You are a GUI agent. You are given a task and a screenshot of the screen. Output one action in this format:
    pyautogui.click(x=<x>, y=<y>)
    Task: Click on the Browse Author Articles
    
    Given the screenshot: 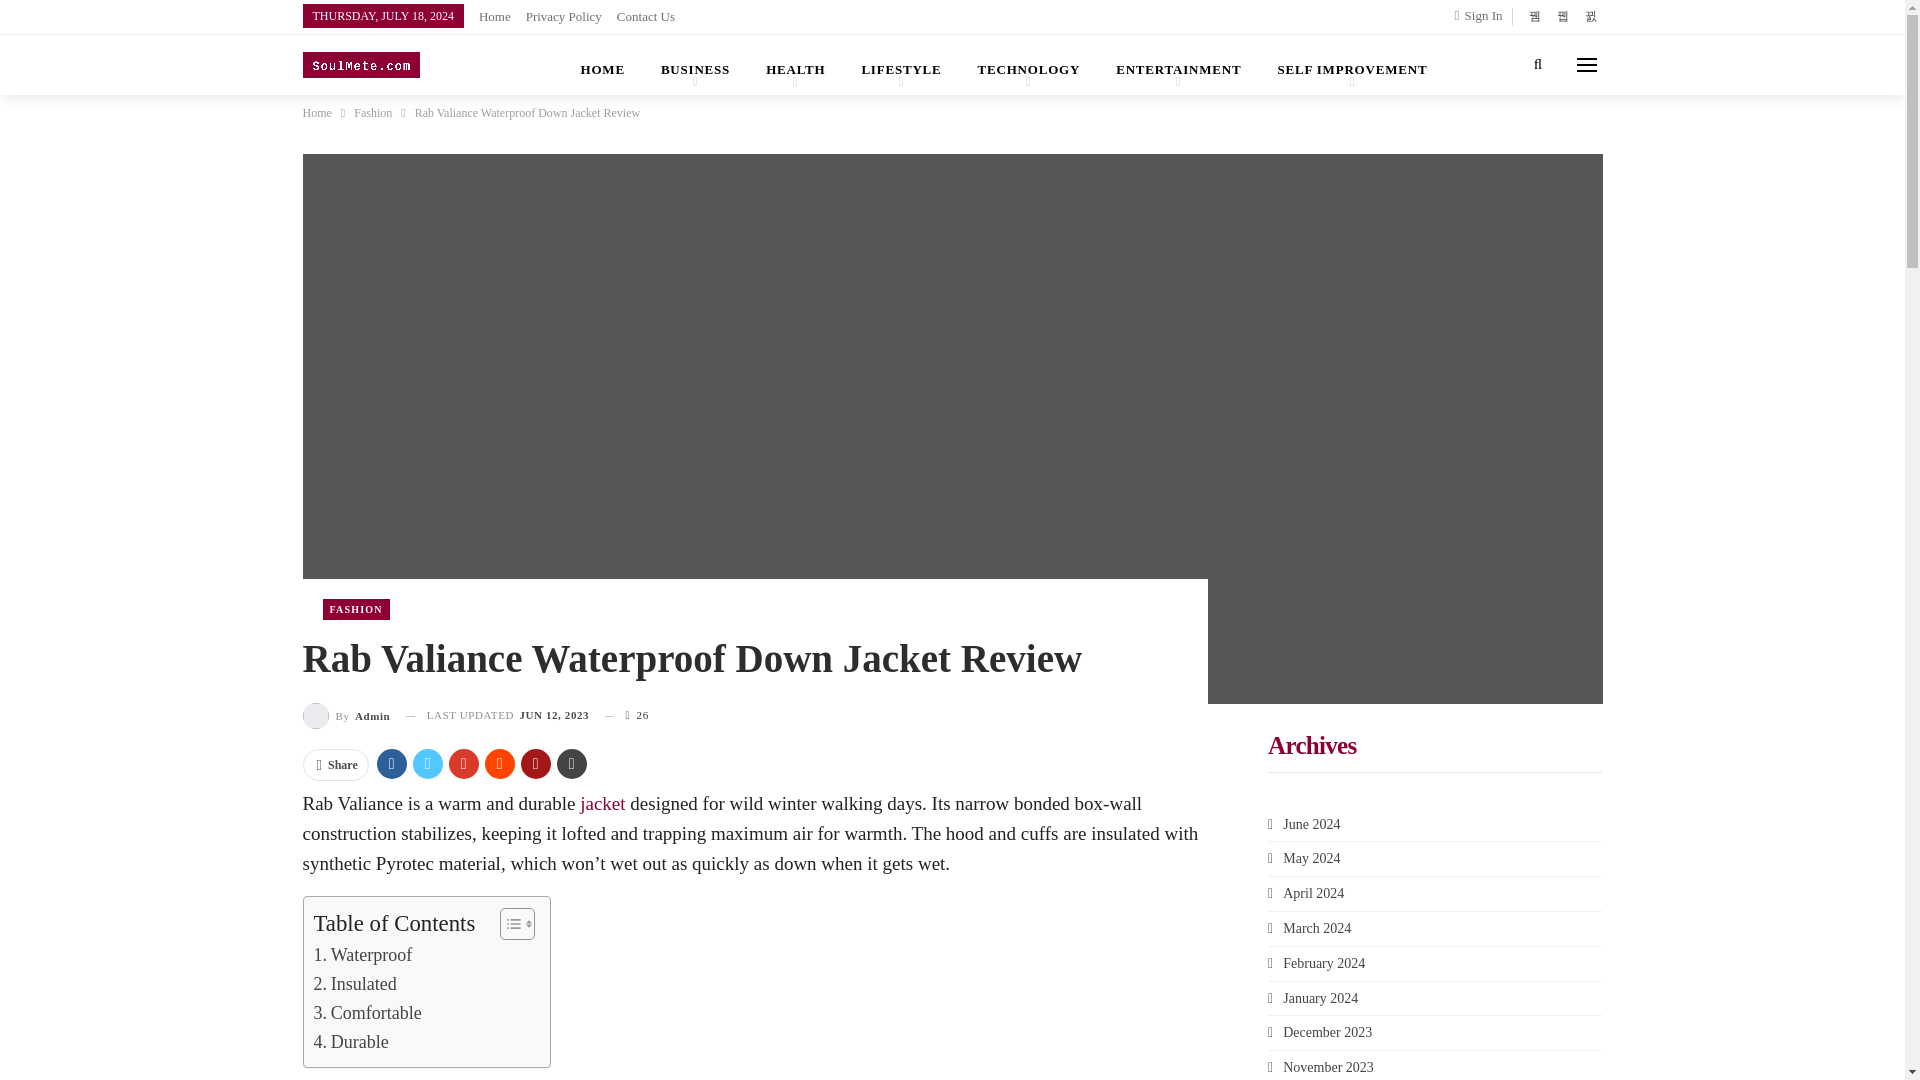 What is the action you would take?
    pyautogui.click(x=345, y=716)
    